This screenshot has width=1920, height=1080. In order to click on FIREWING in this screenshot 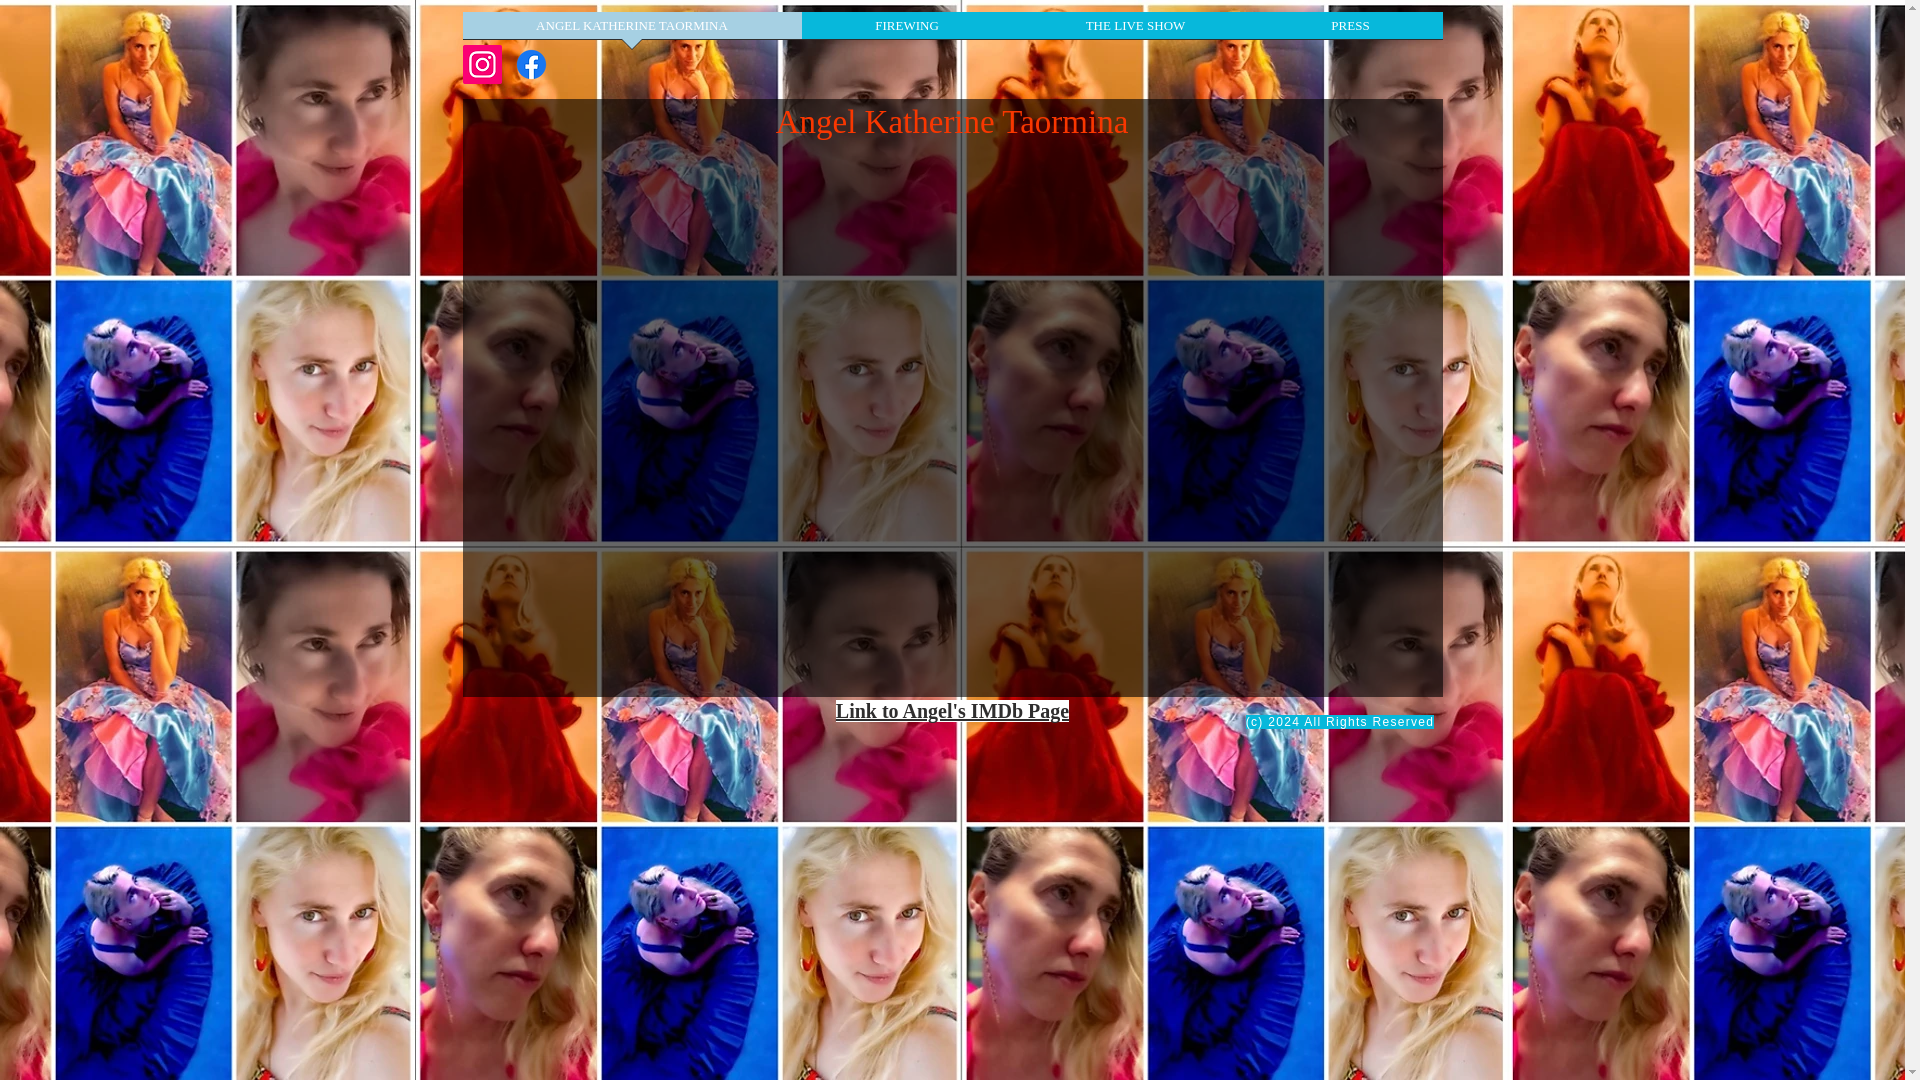, I will do `click(908, 31)`.